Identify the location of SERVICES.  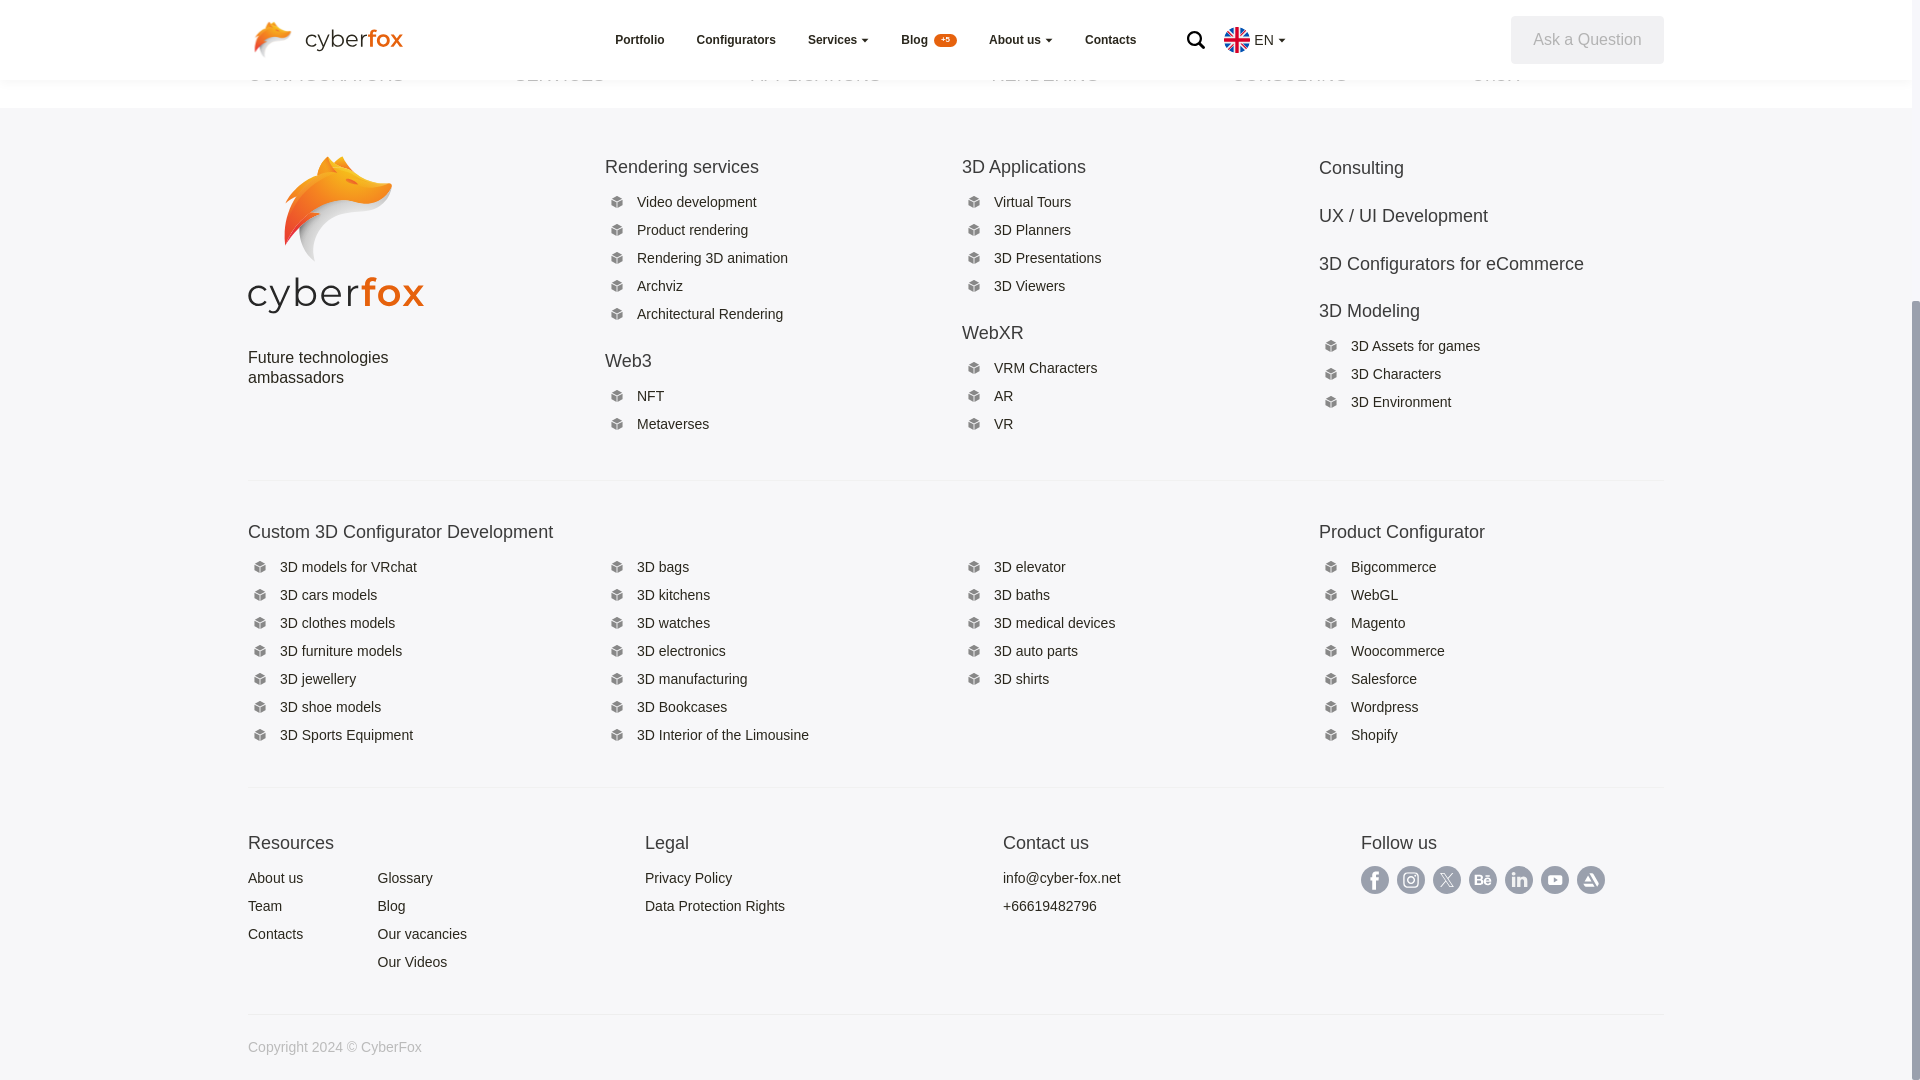
(559, 74).